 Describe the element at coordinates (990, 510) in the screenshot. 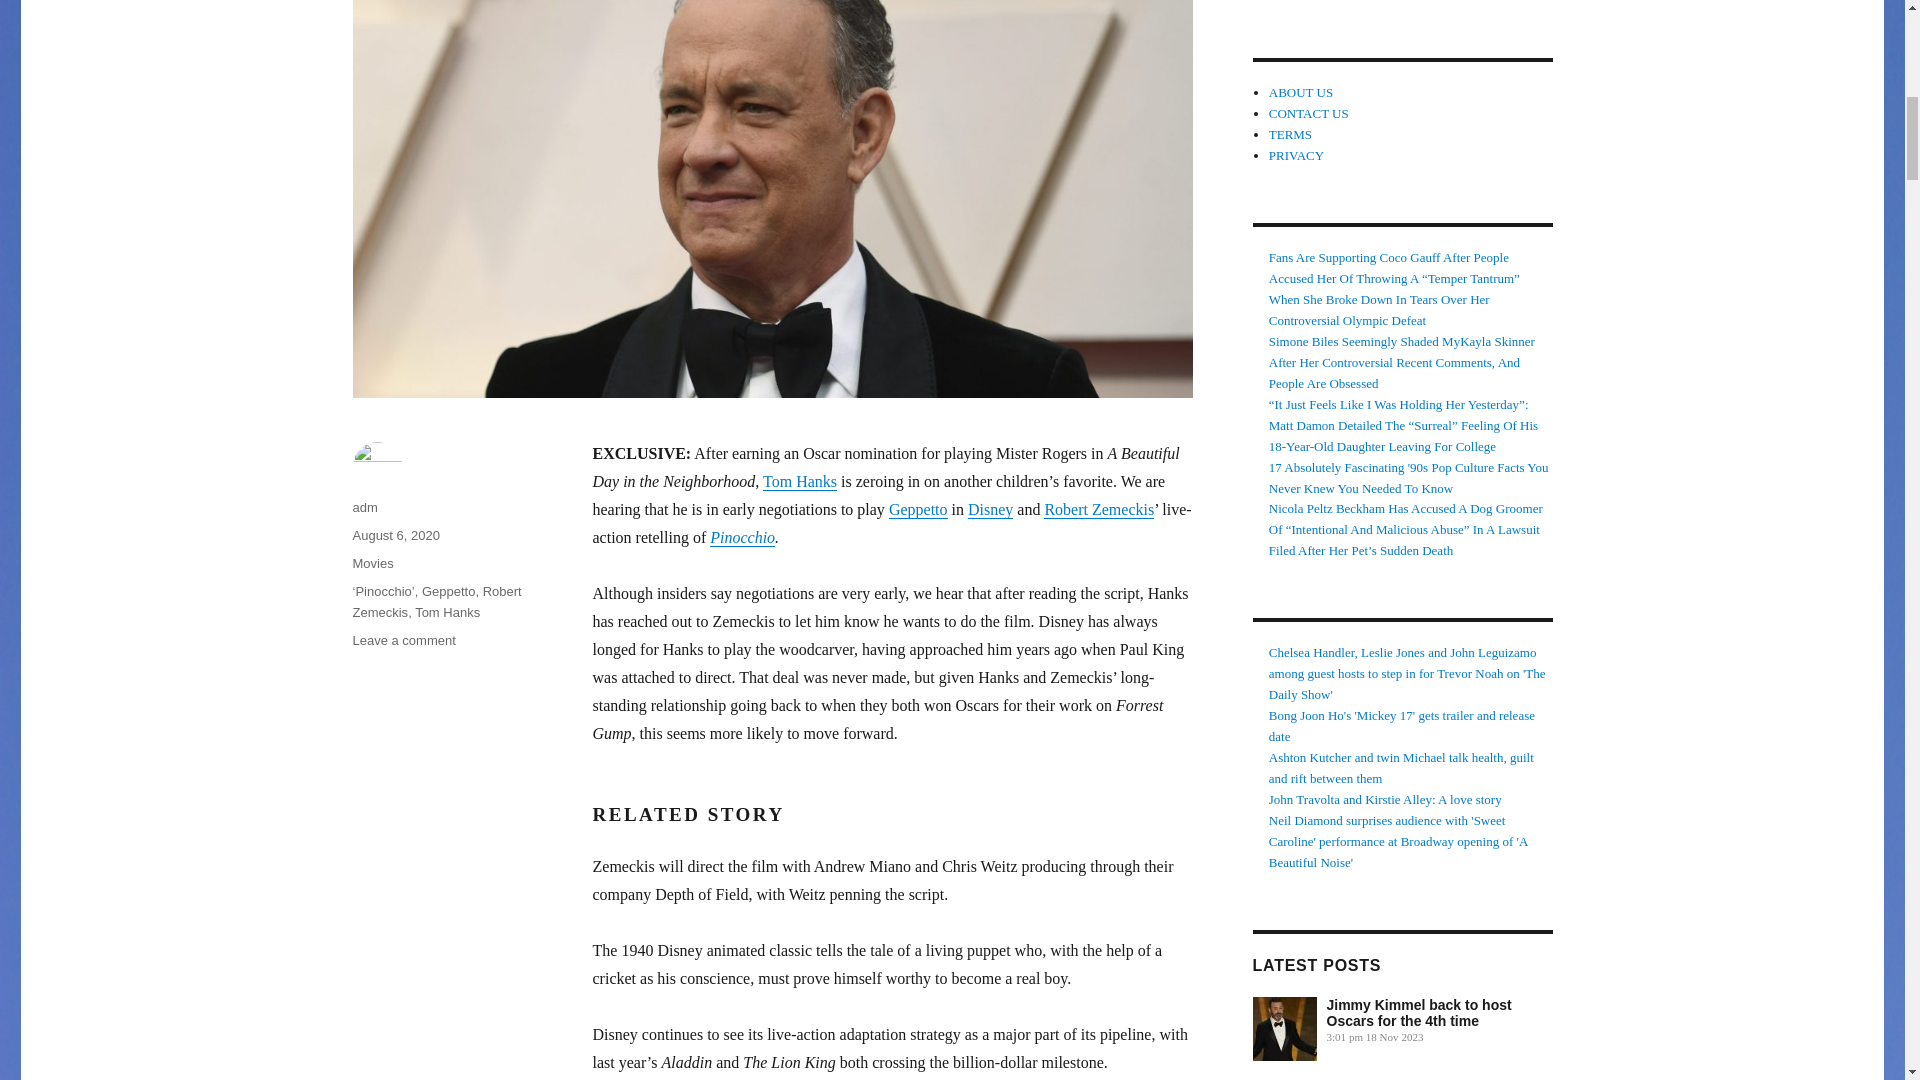

I see `Disney` at that location.